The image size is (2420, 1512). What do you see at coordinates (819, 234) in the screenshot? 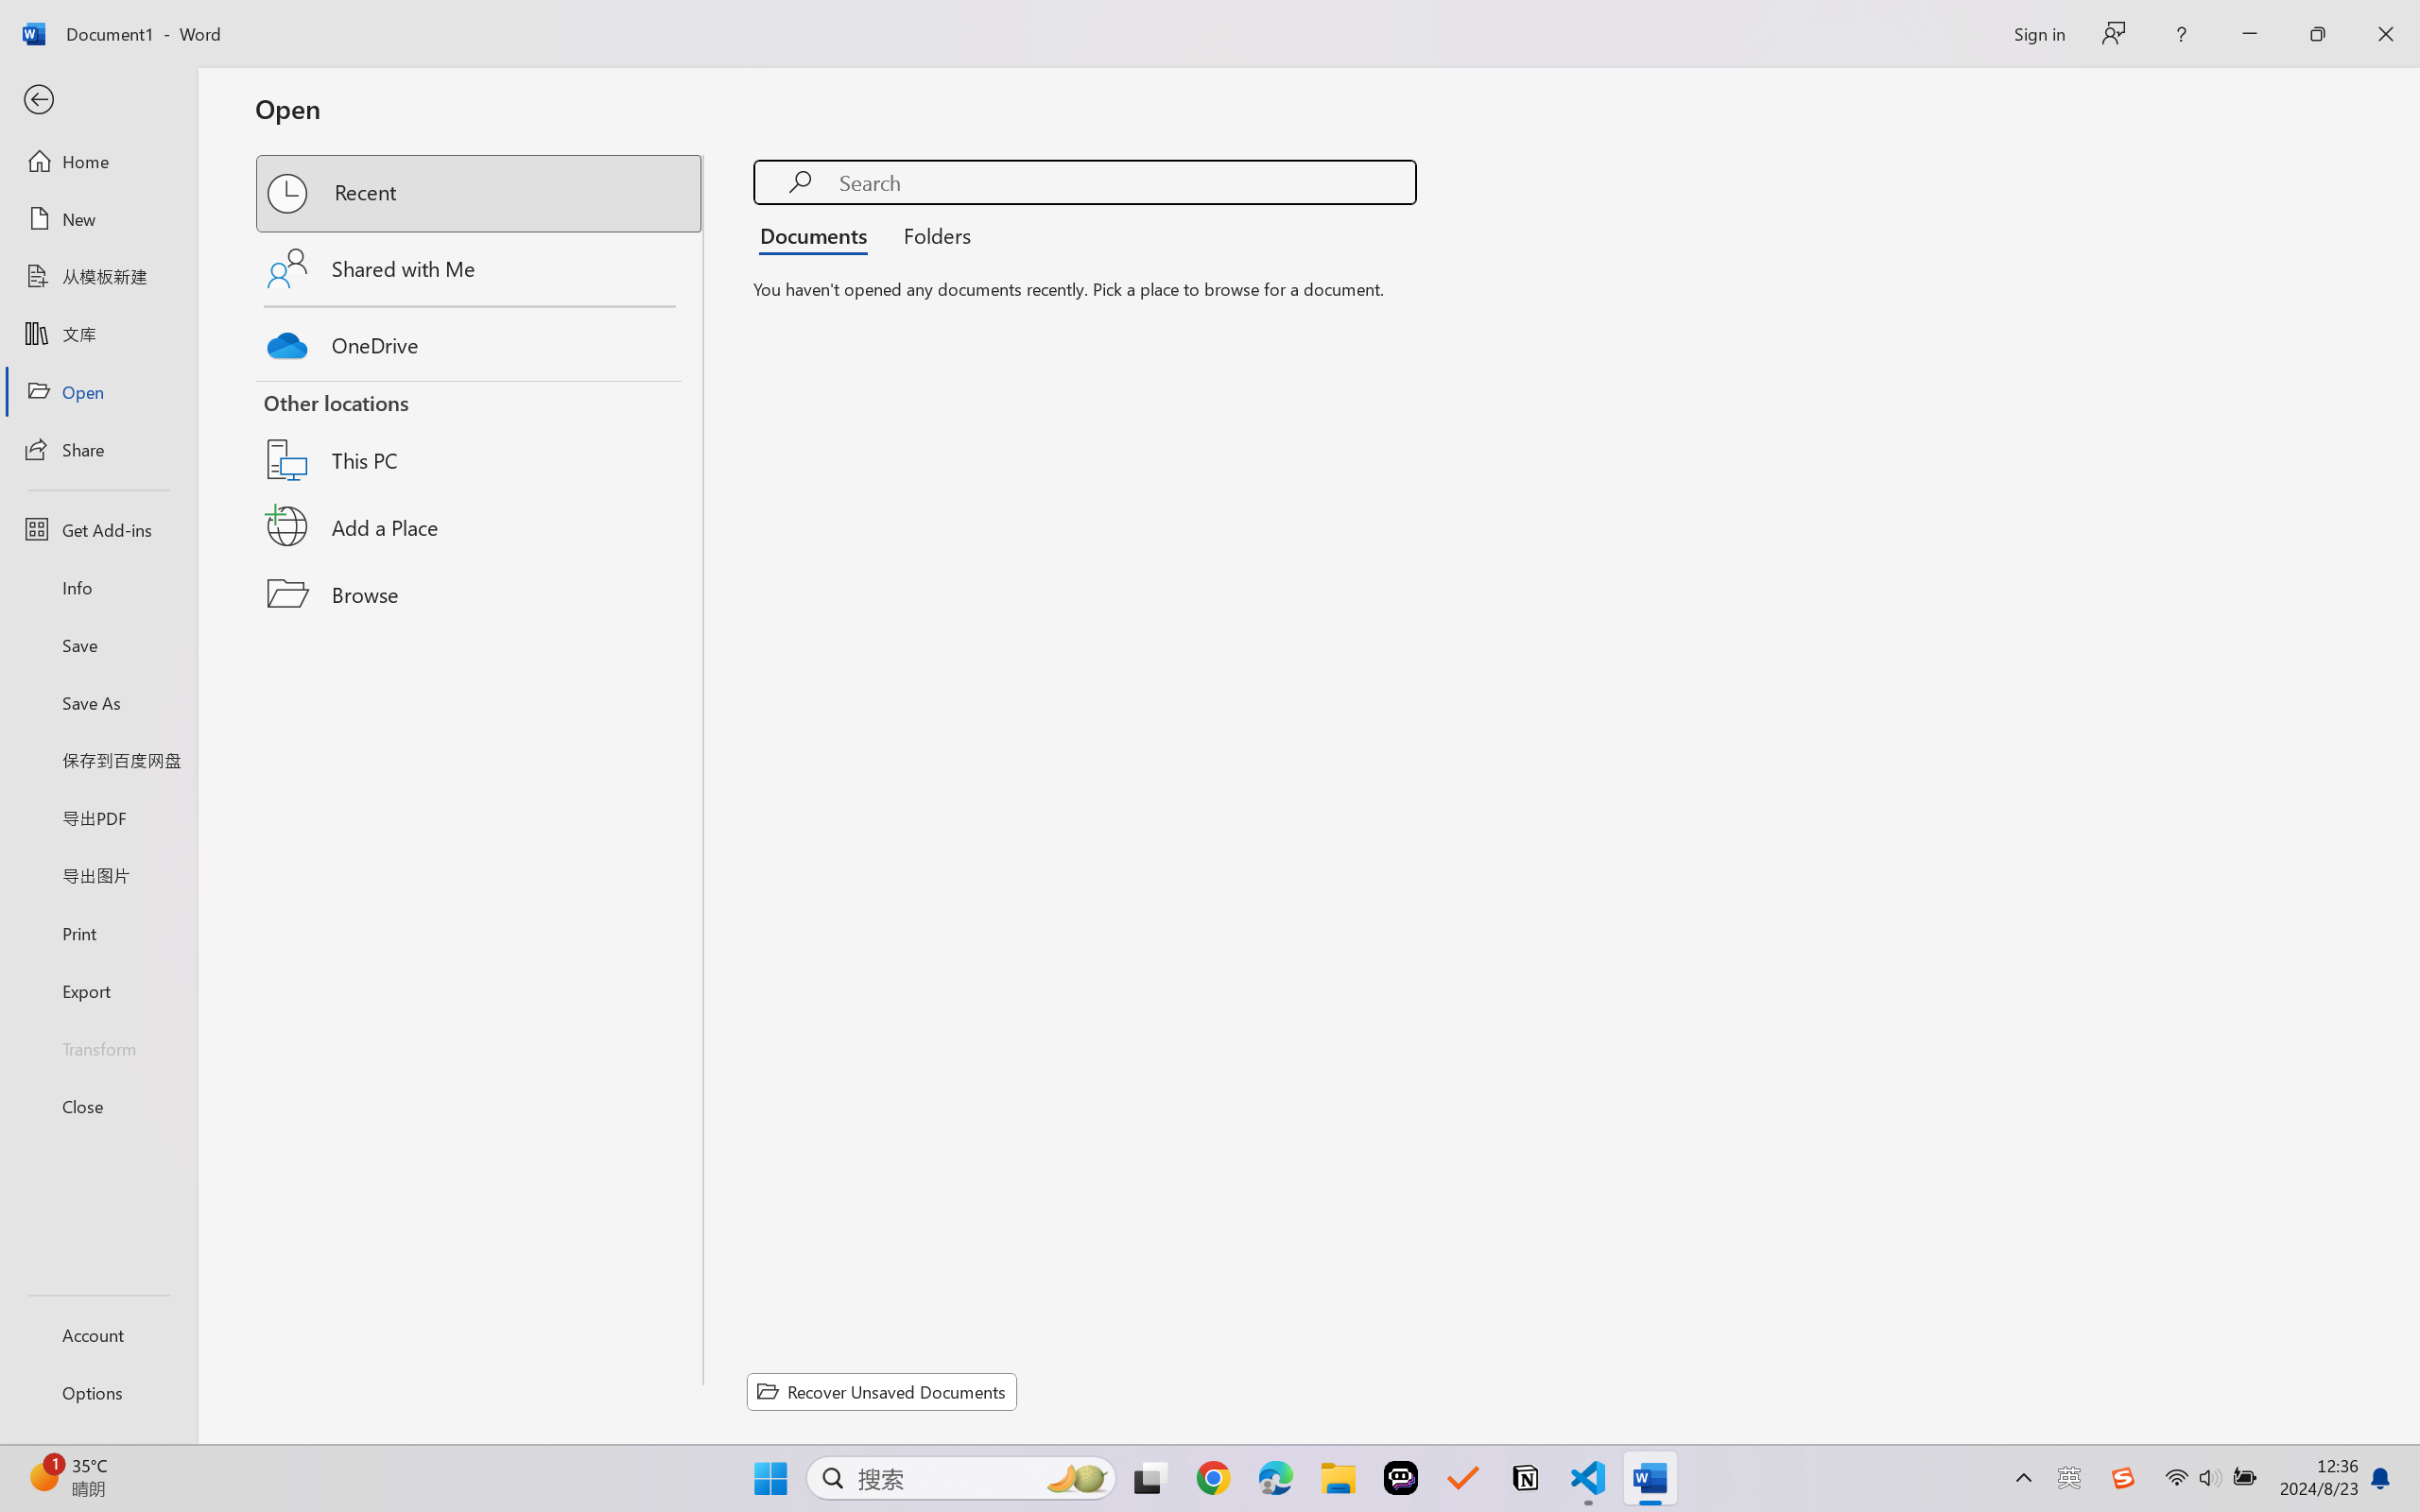
I see `Documents` at bounding box center [819, 234].